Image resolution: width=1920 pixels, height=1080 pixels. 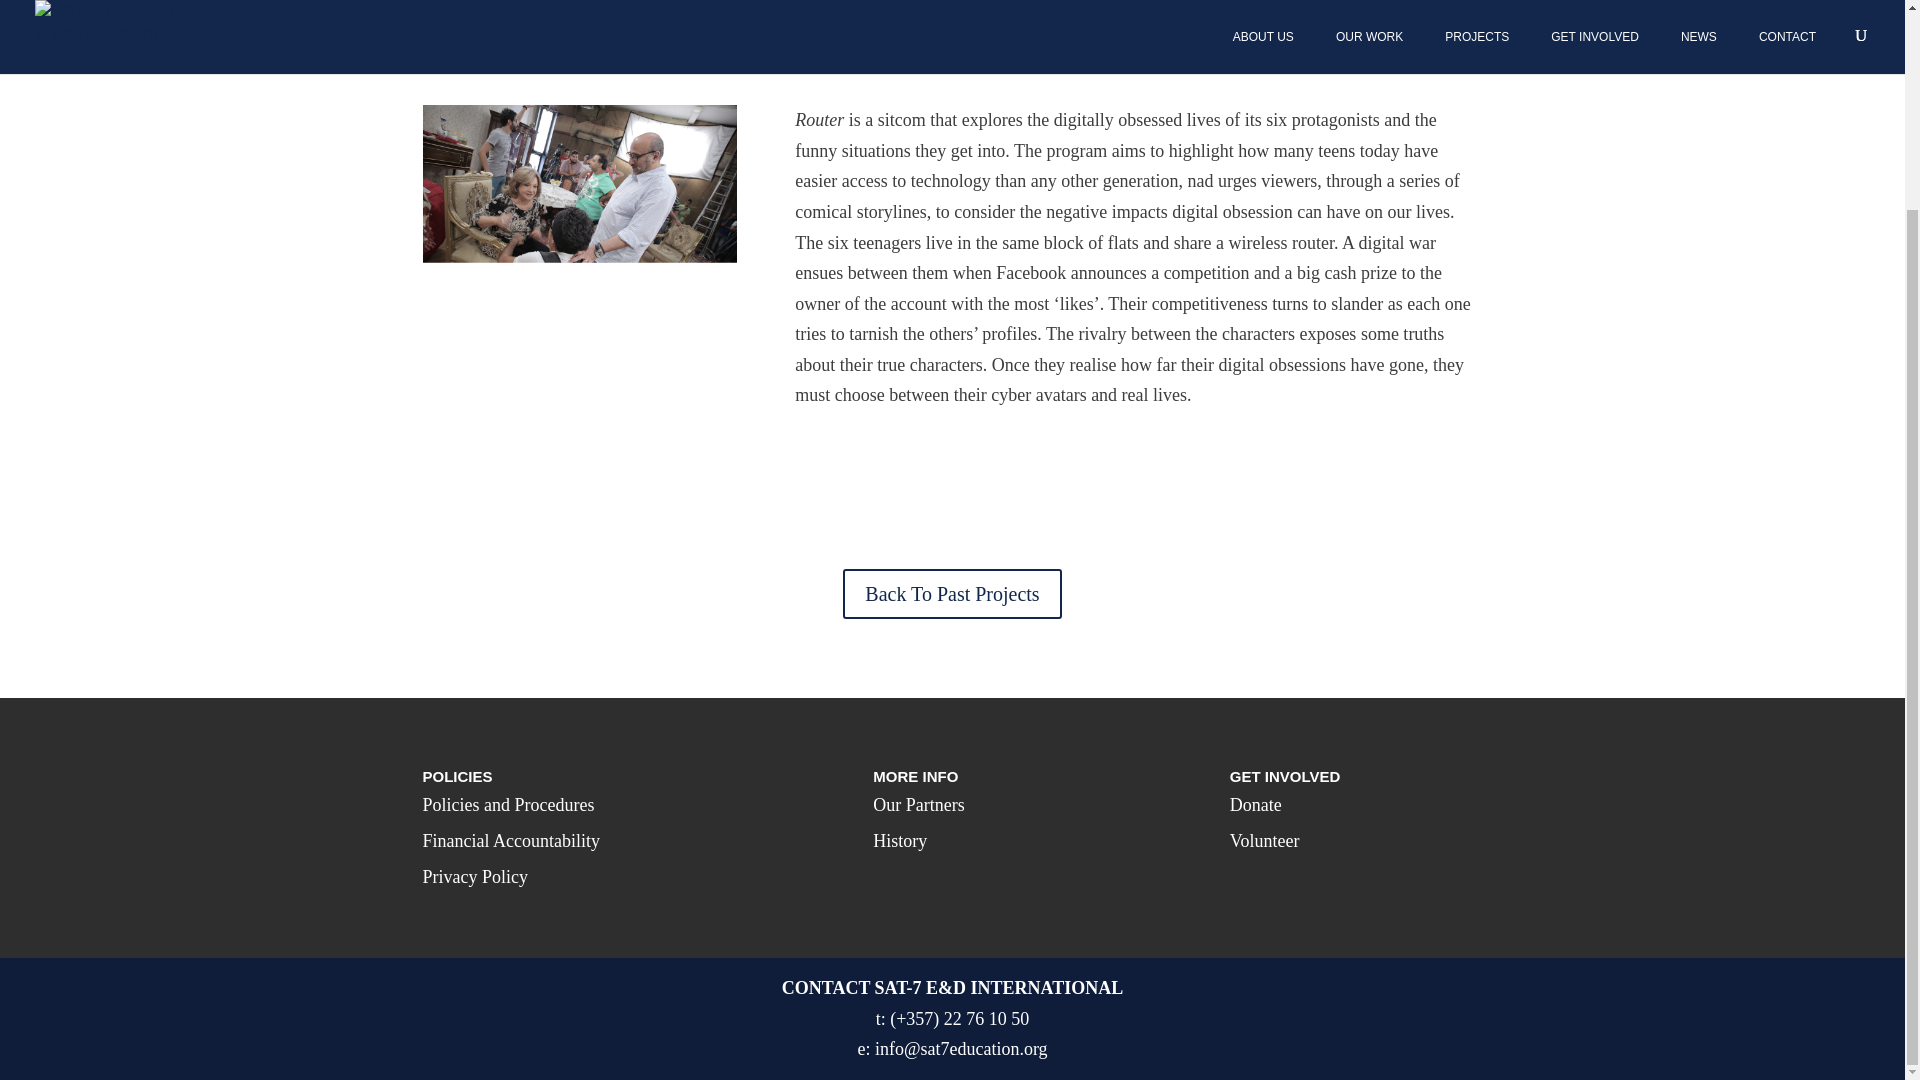 What do you see at coordinates (918, 804) in the screenshot?
I see `Our Partners` at bounding box center [918, 804].